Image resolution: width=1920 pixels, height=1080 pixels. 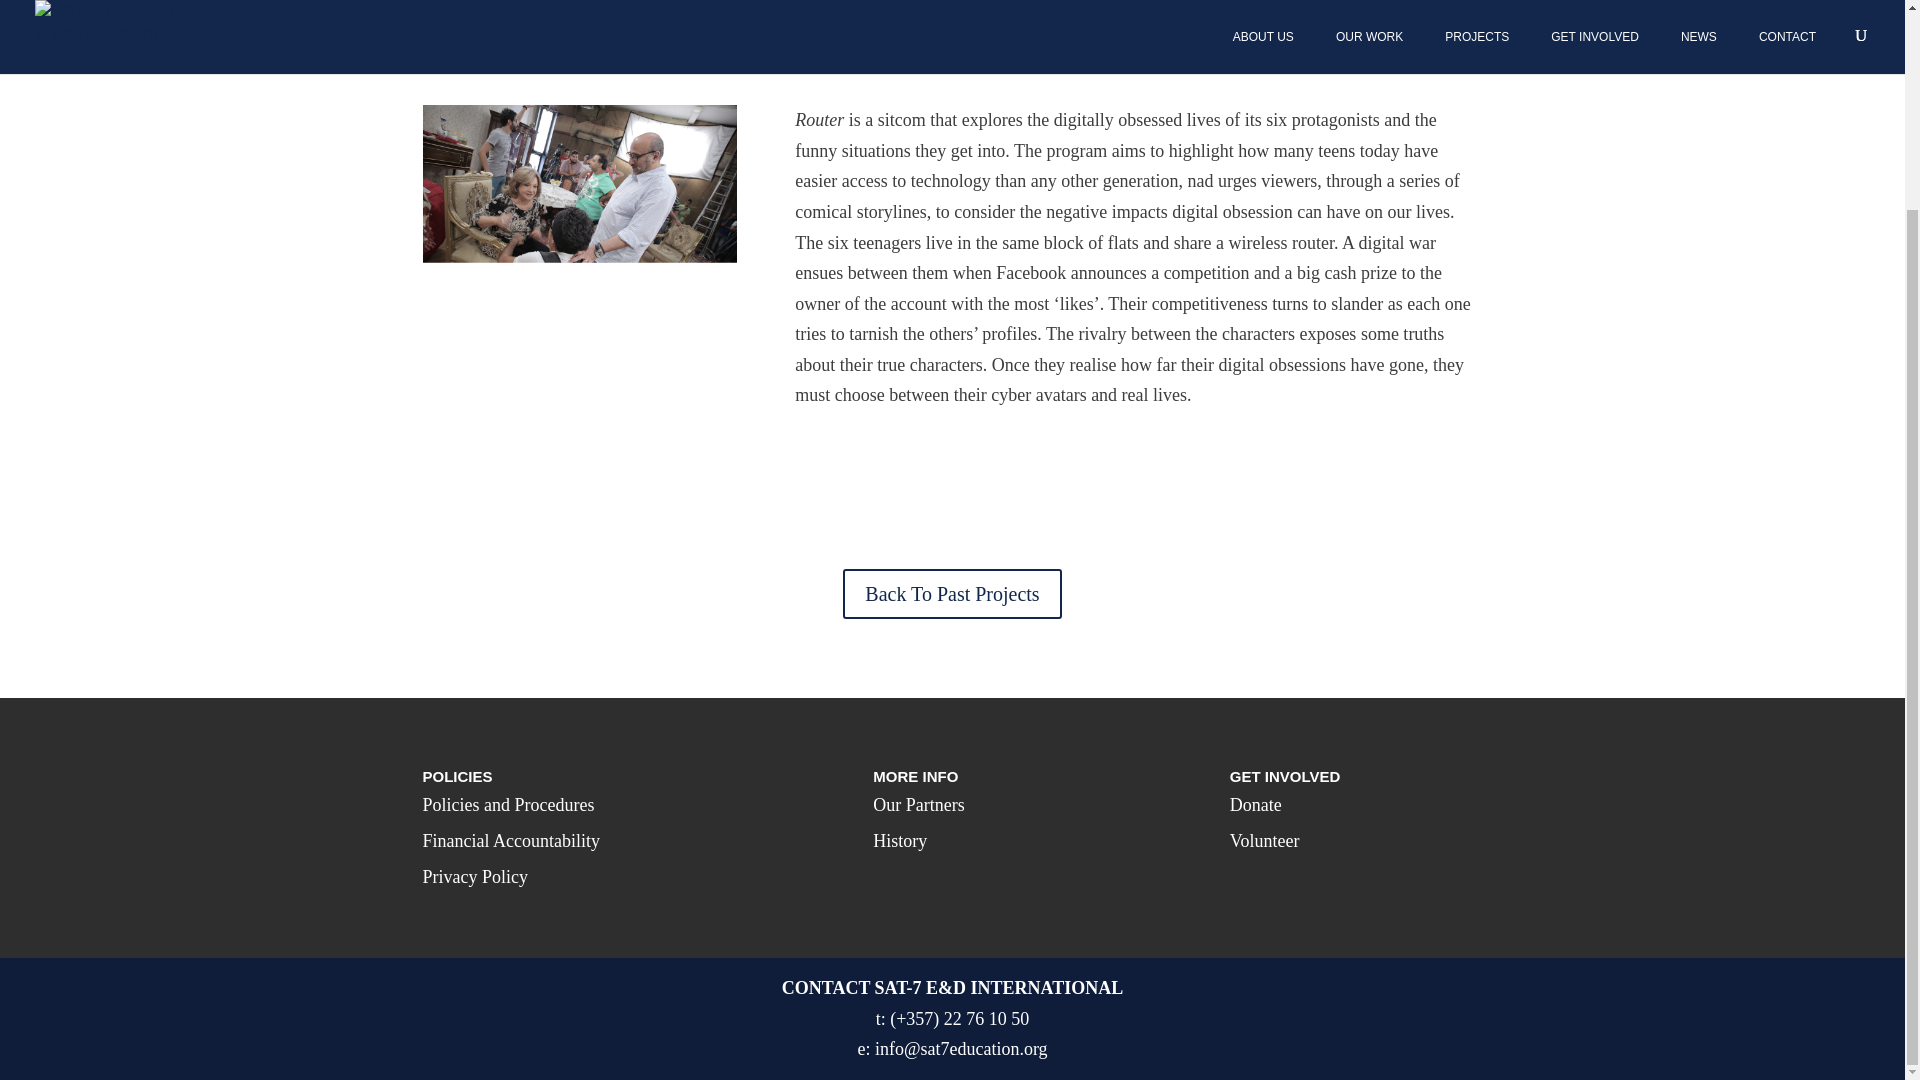 What do you see at coordinates (918, 804) in the screenshot?
I see `Our Partners` at bounding box center [918, 804].